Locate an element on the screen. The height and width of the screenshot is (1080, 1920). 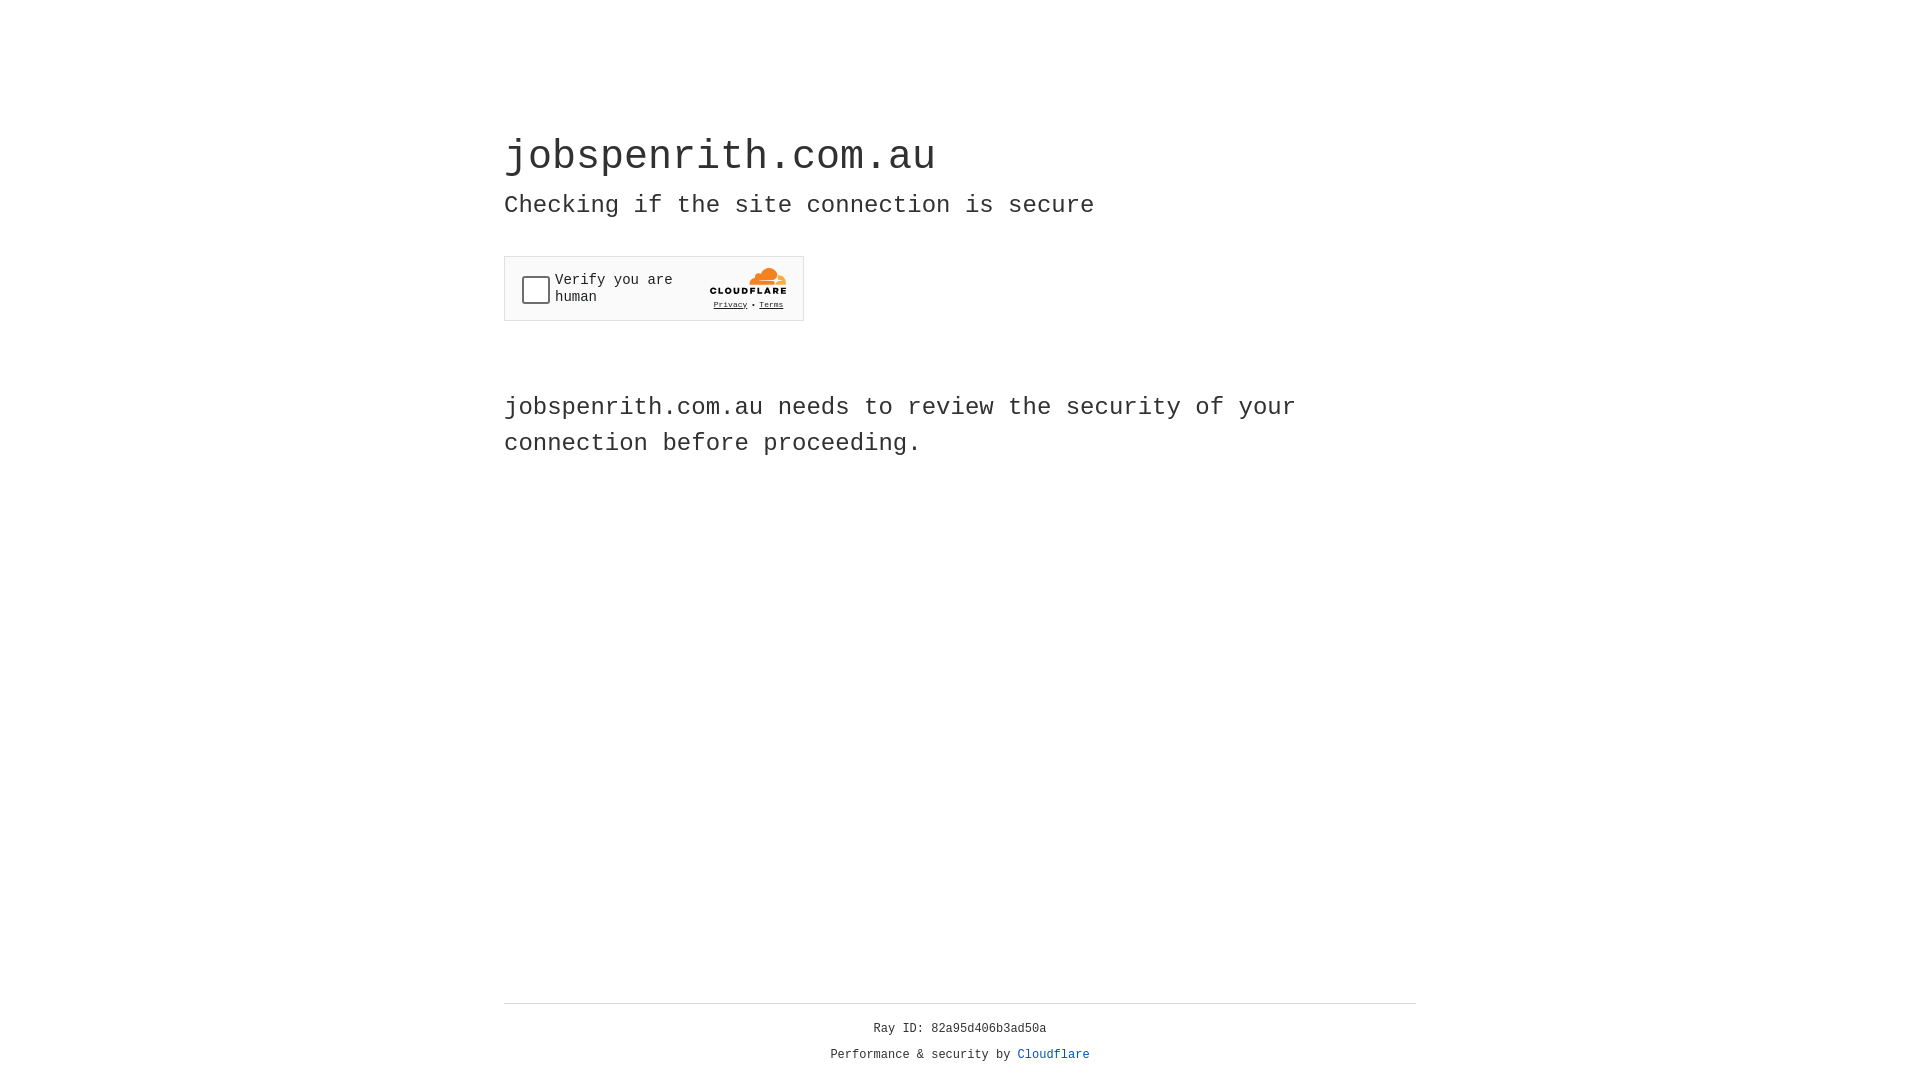
Cloudflare is located at coordinates (1054, 1055).